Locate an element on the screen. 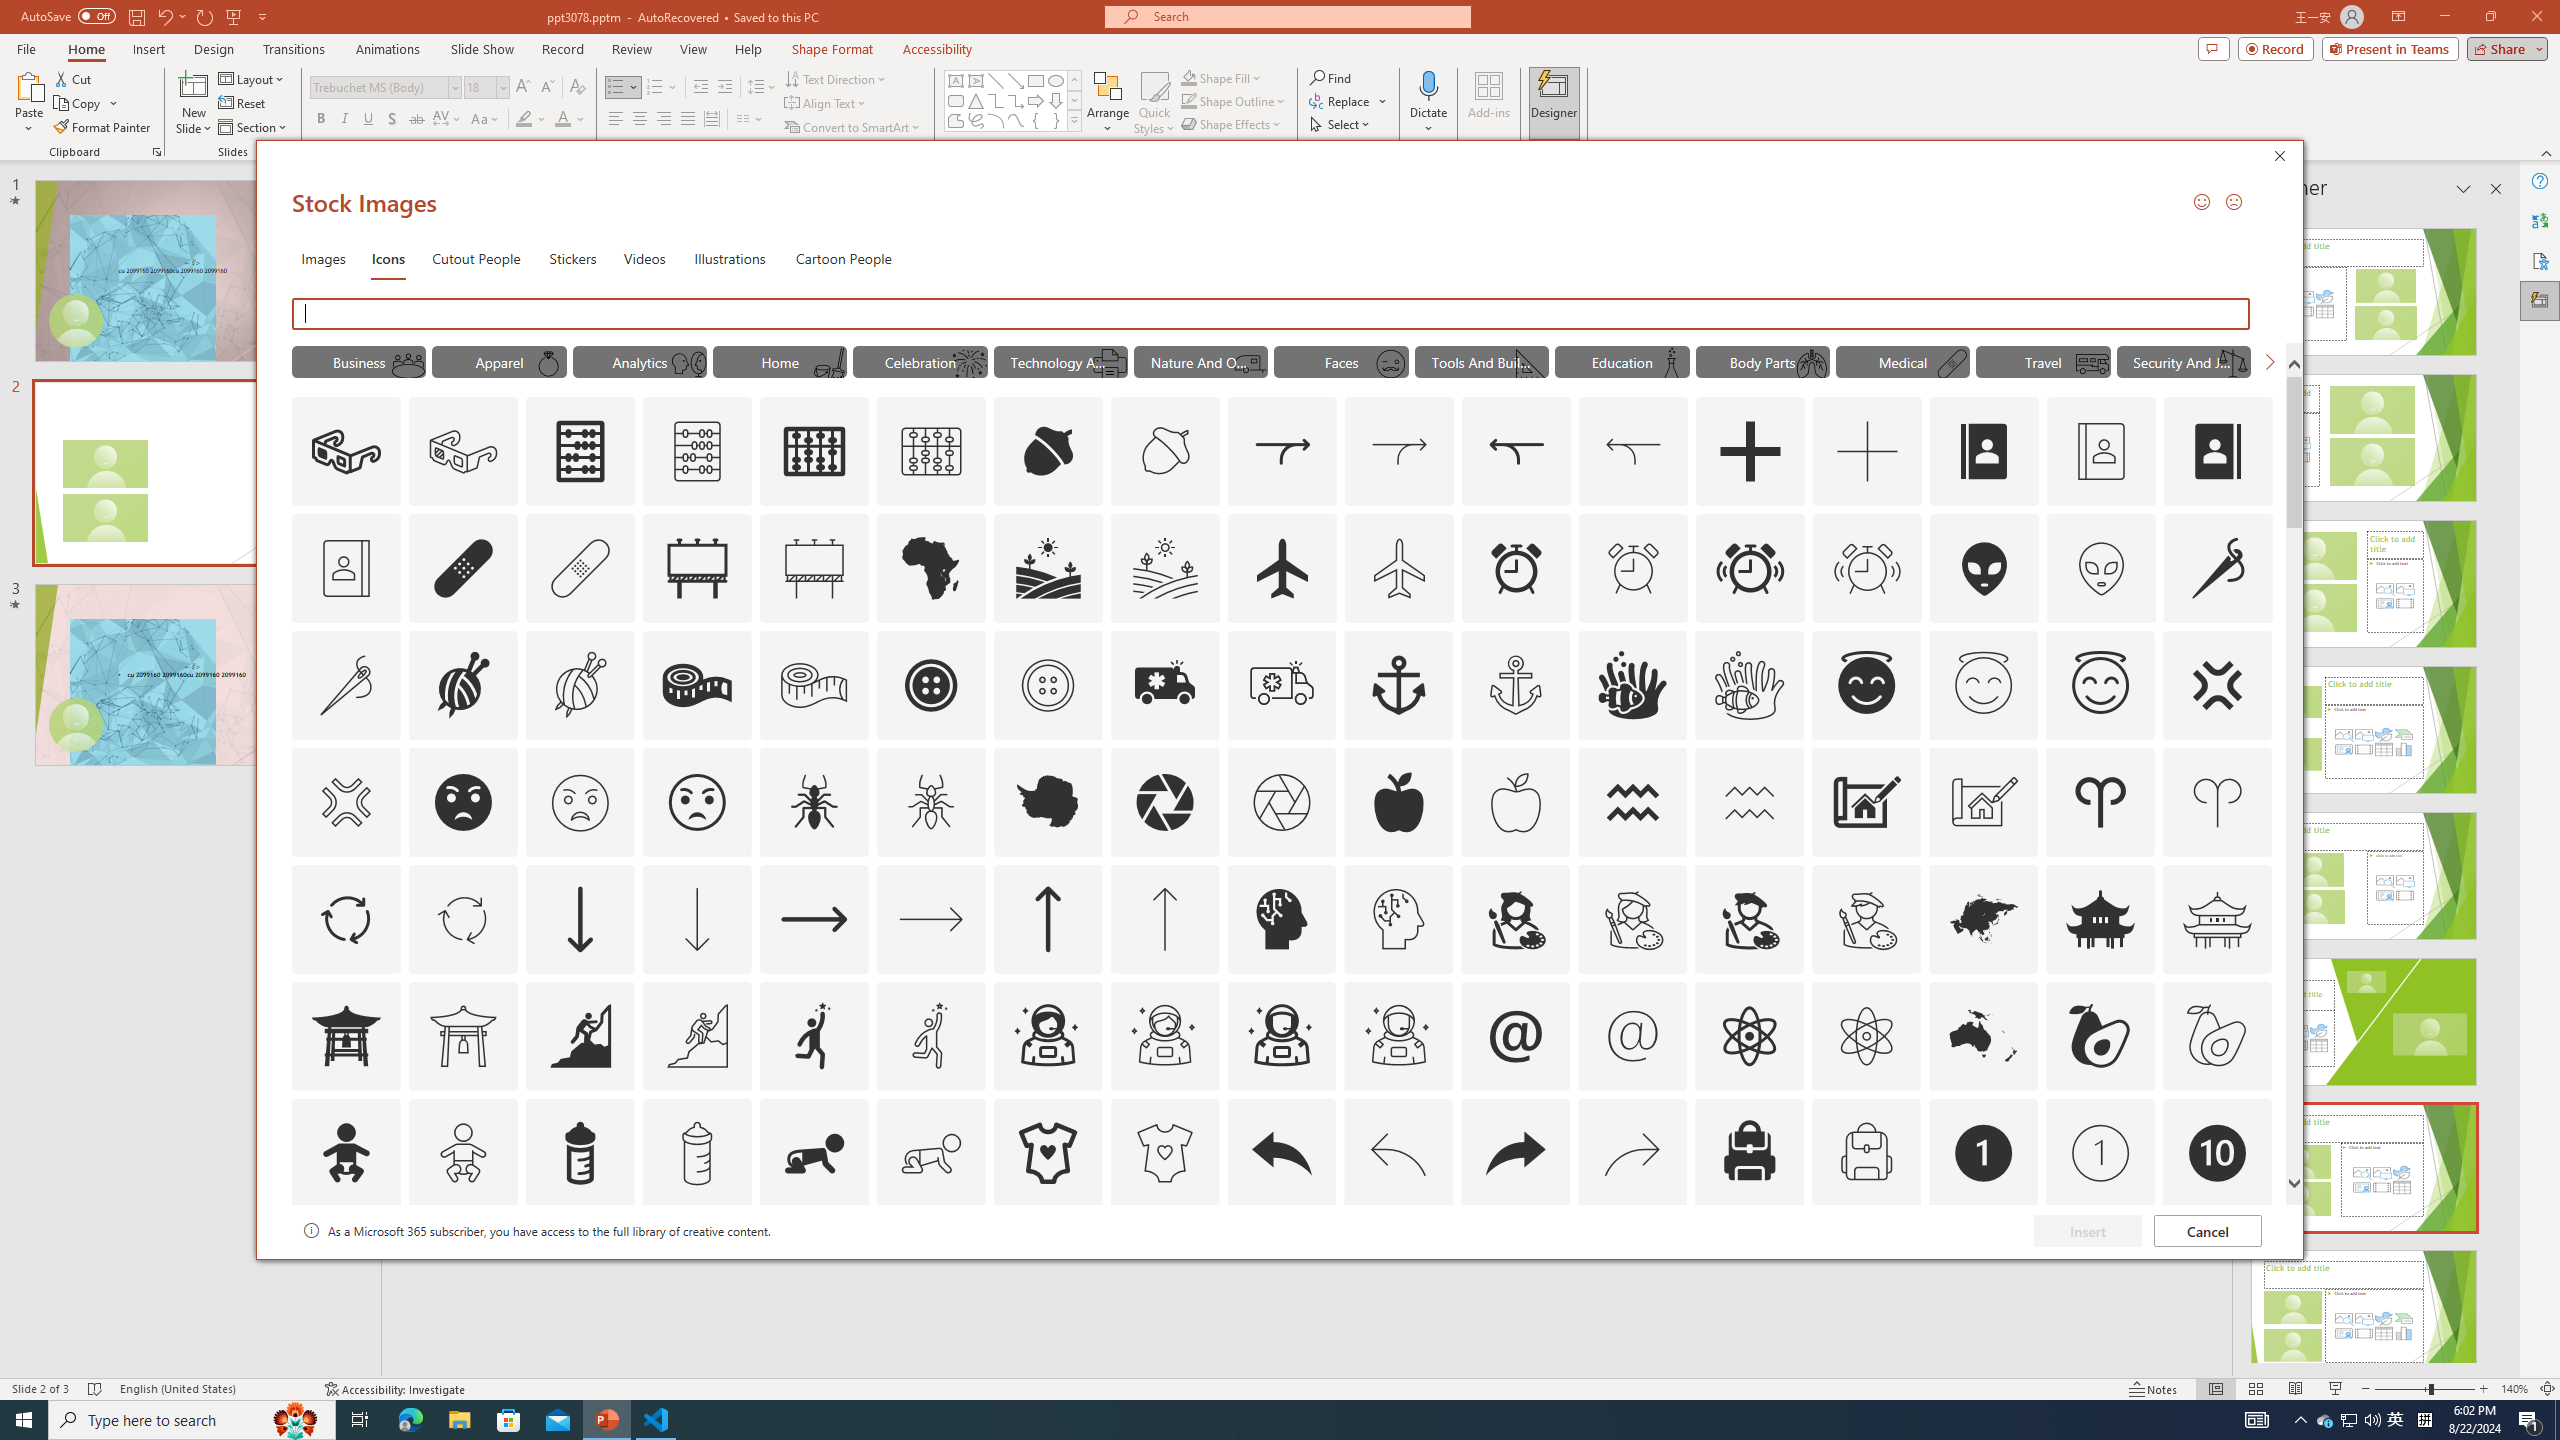 The height and width of the screenshot is (1440, 2560). Align Right is located at coordinates (1398, 685).